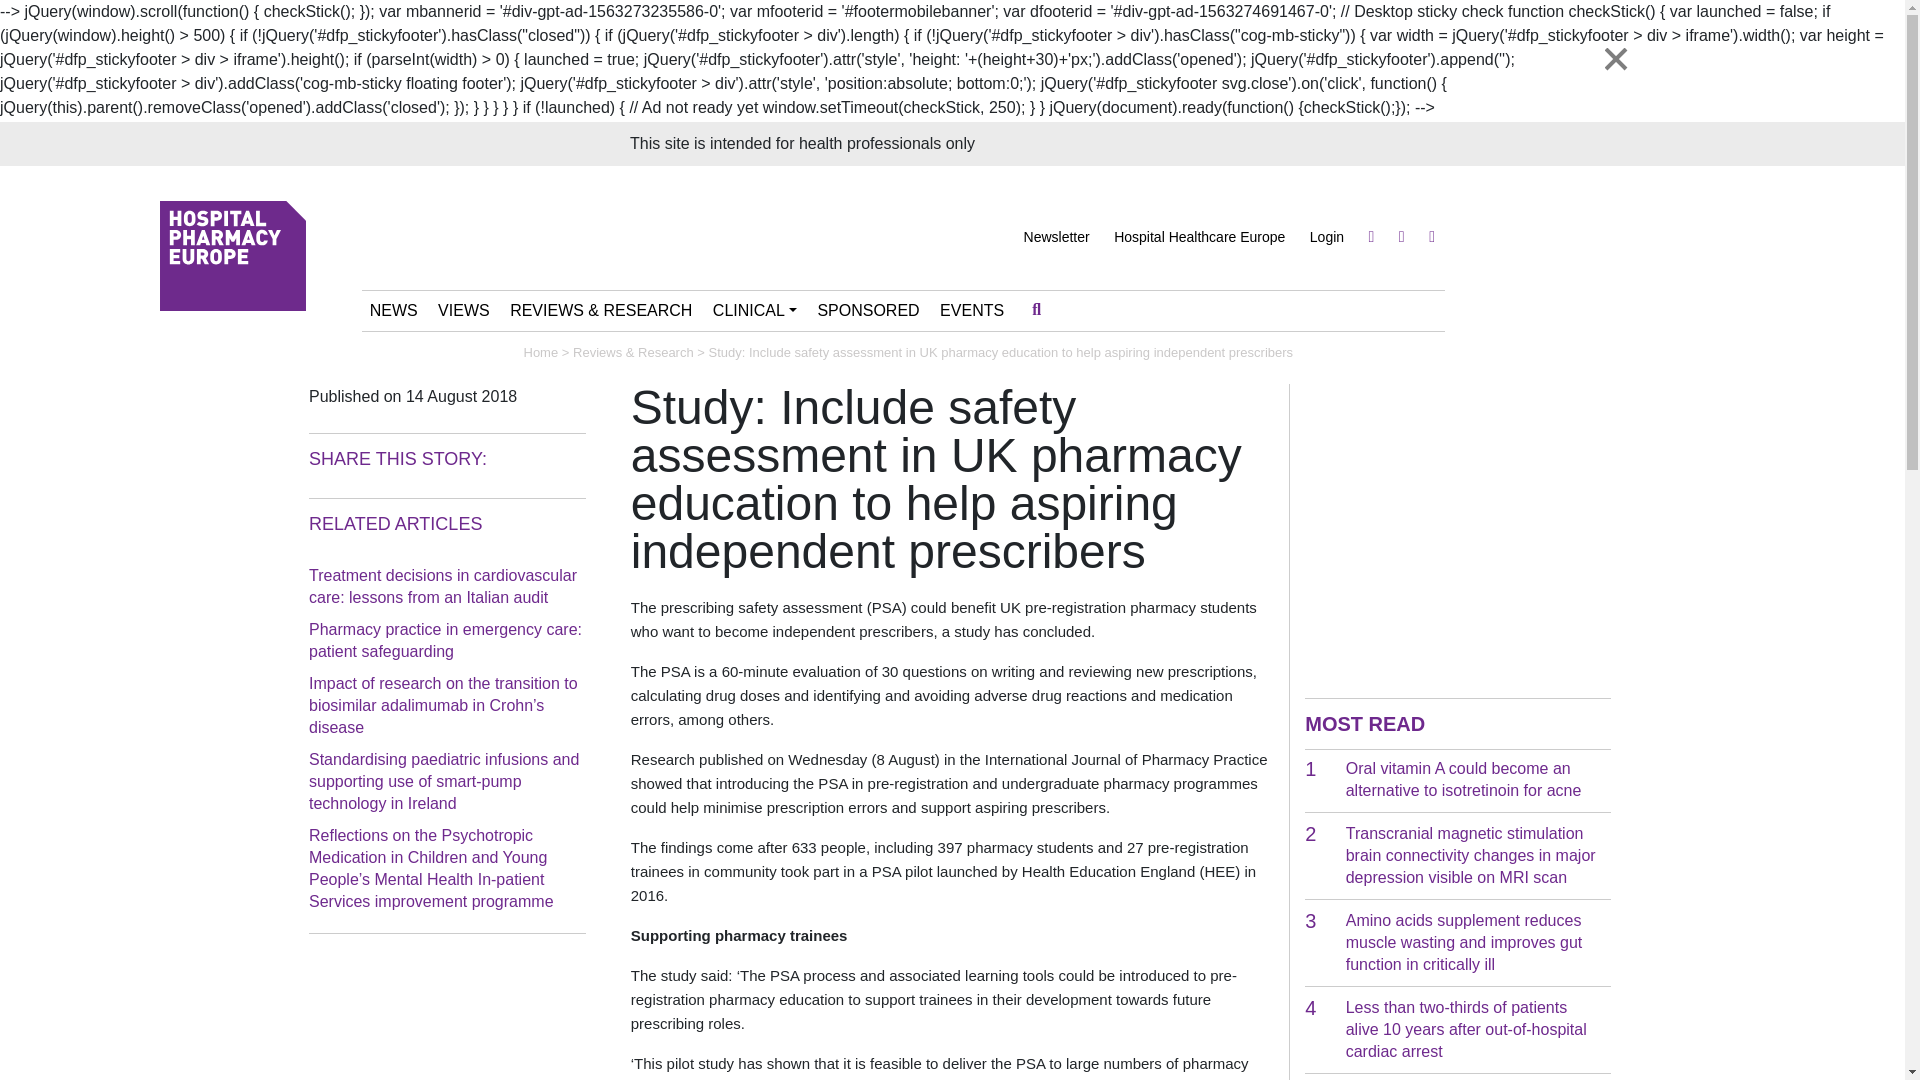 This screenshot has height=1080, width=1920. I want to click on NEWS, so click(394, 310).